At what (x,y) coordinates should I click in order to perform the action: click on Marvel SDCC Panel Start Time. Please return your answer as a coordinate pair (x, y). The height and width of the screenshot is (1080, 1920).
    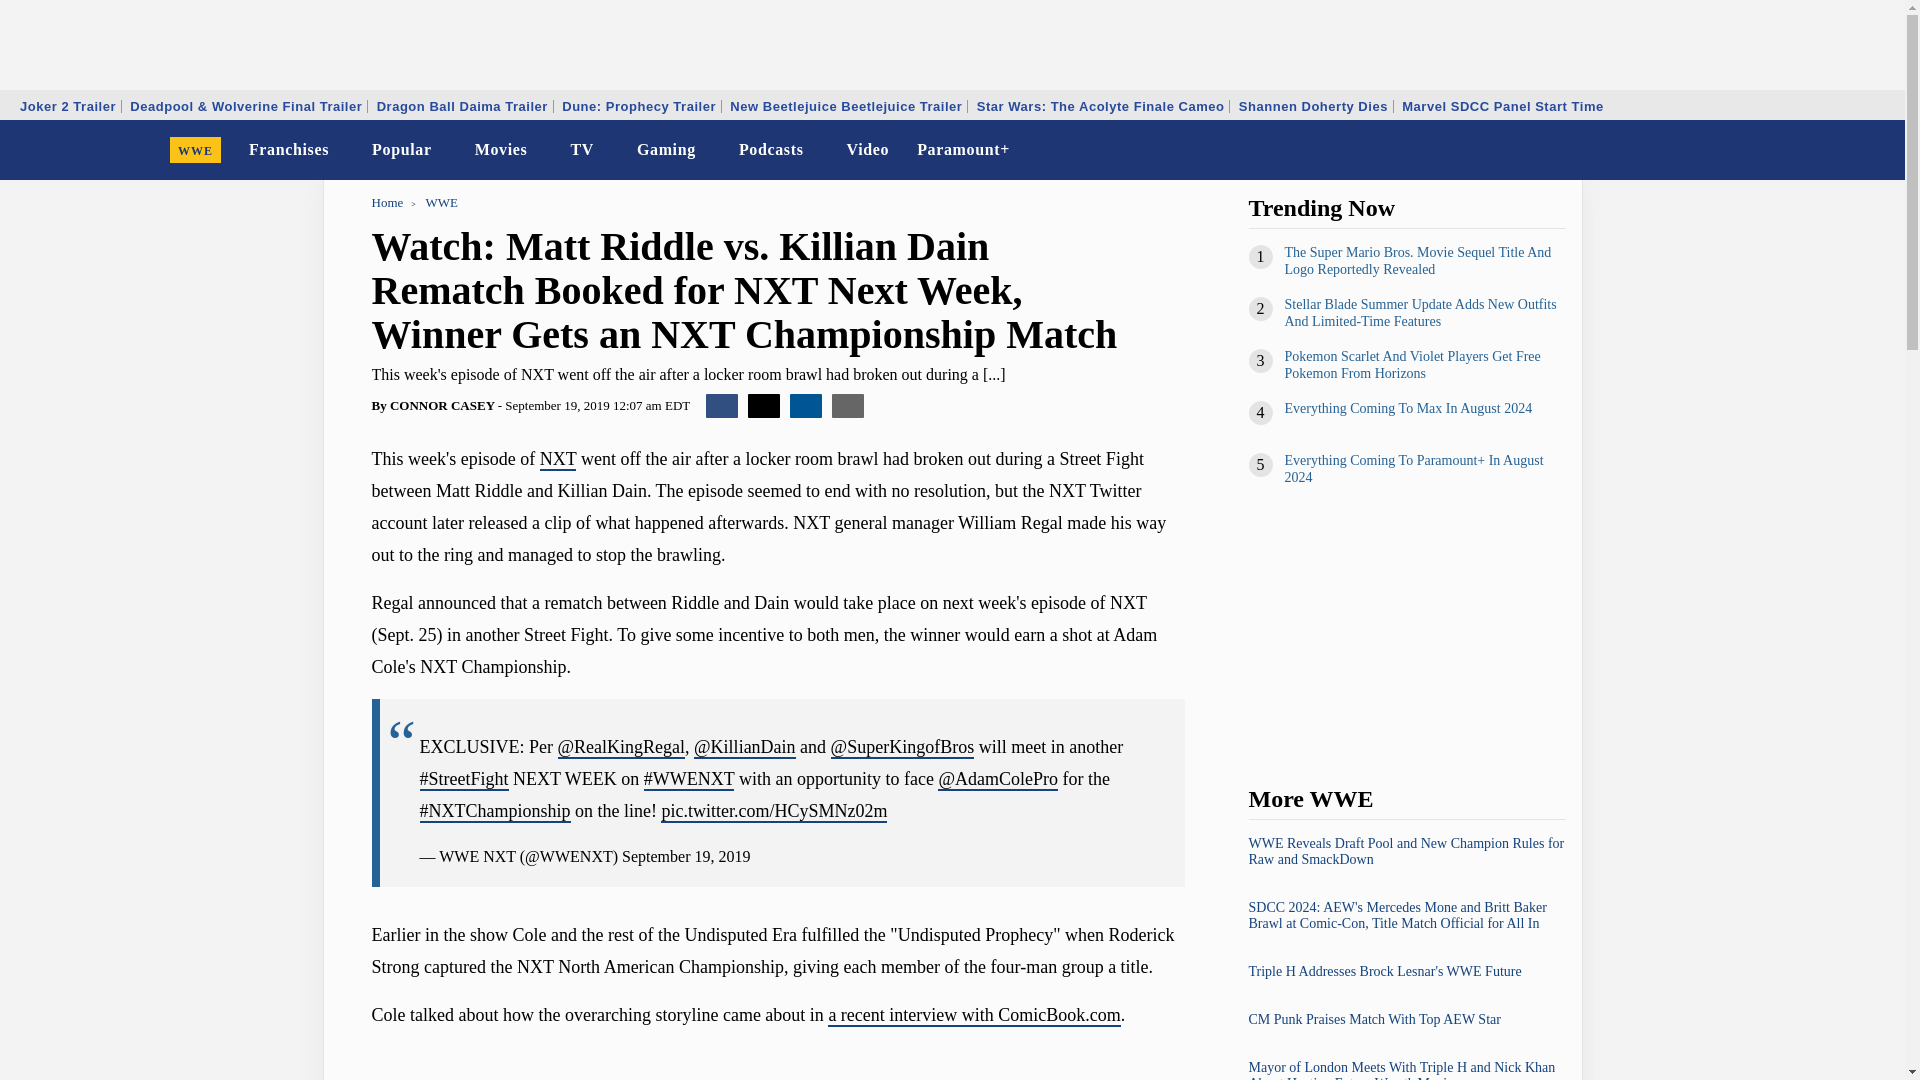
    Looking at the image, I should click on (1502, 106).